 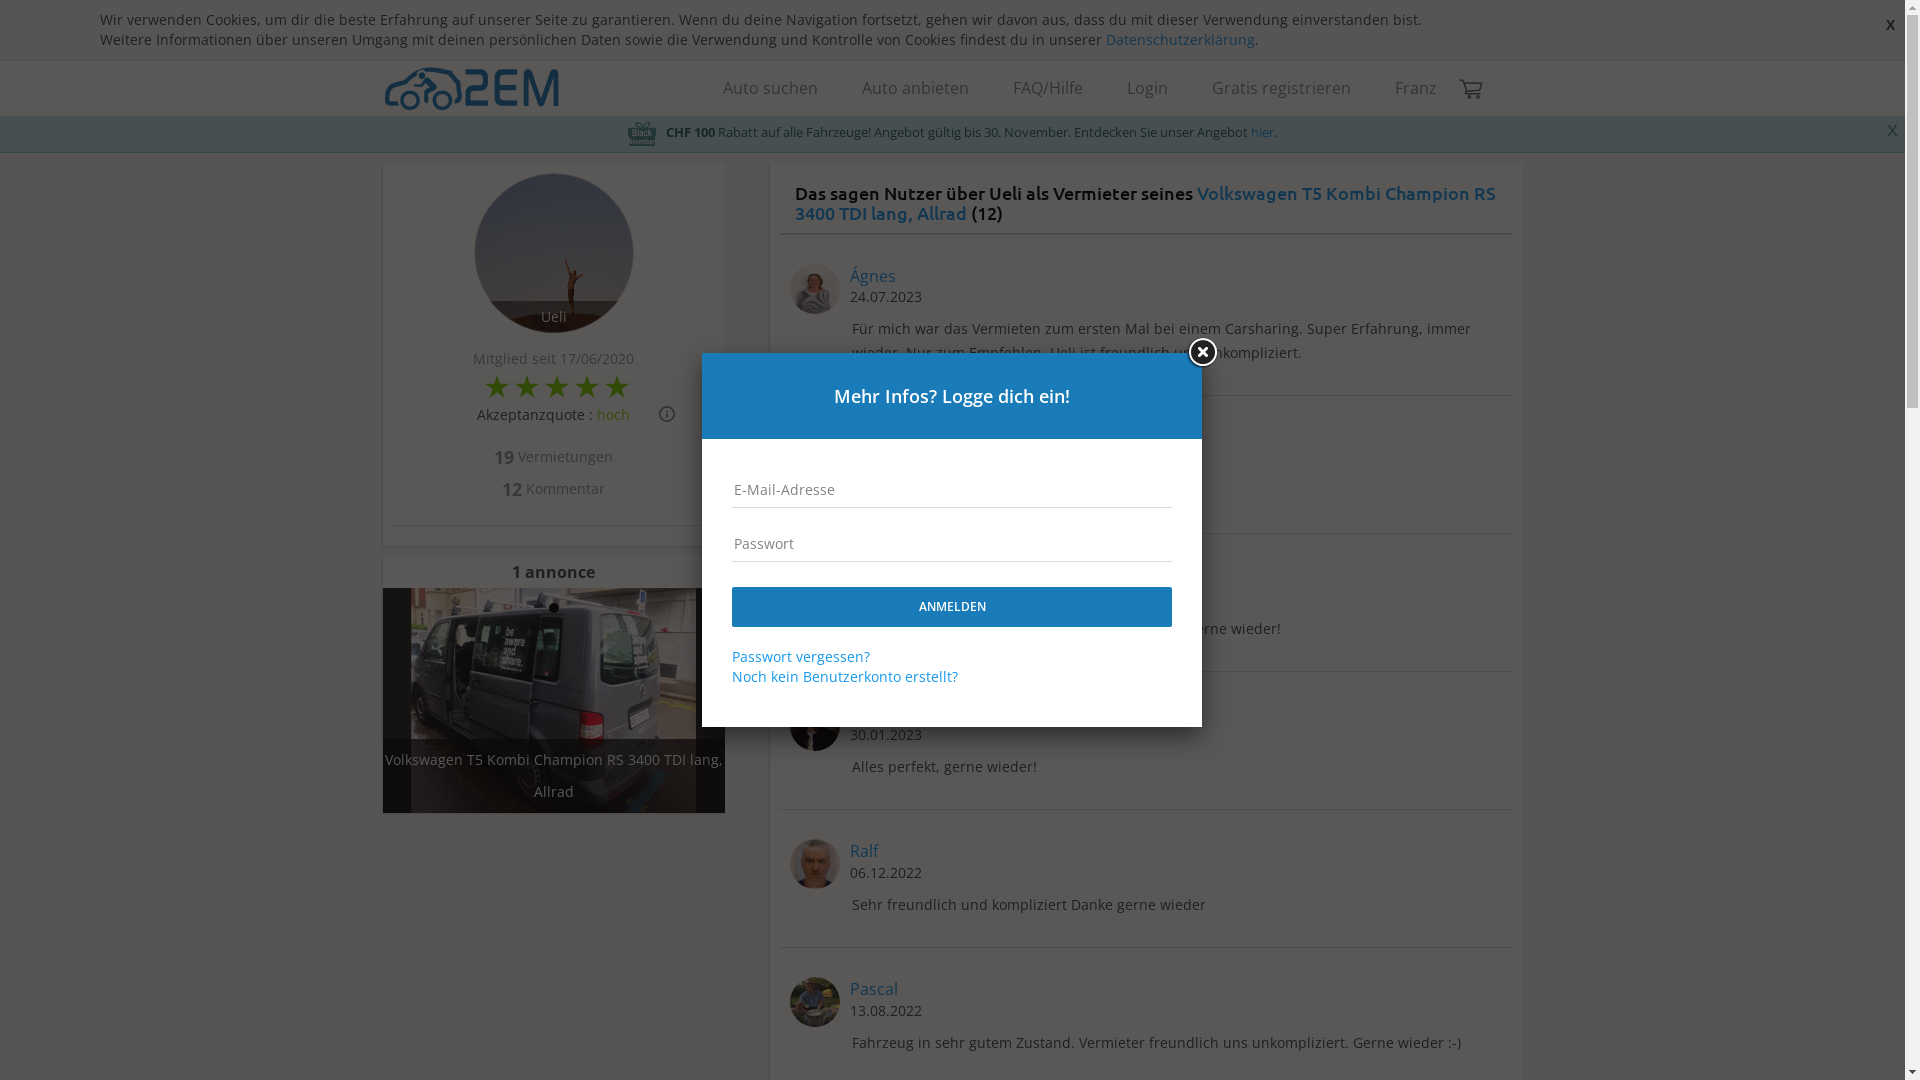 What do you see at coordinates (1146, 88) in the screenshot?
I see `Login` at bounding box center [1146, 88].